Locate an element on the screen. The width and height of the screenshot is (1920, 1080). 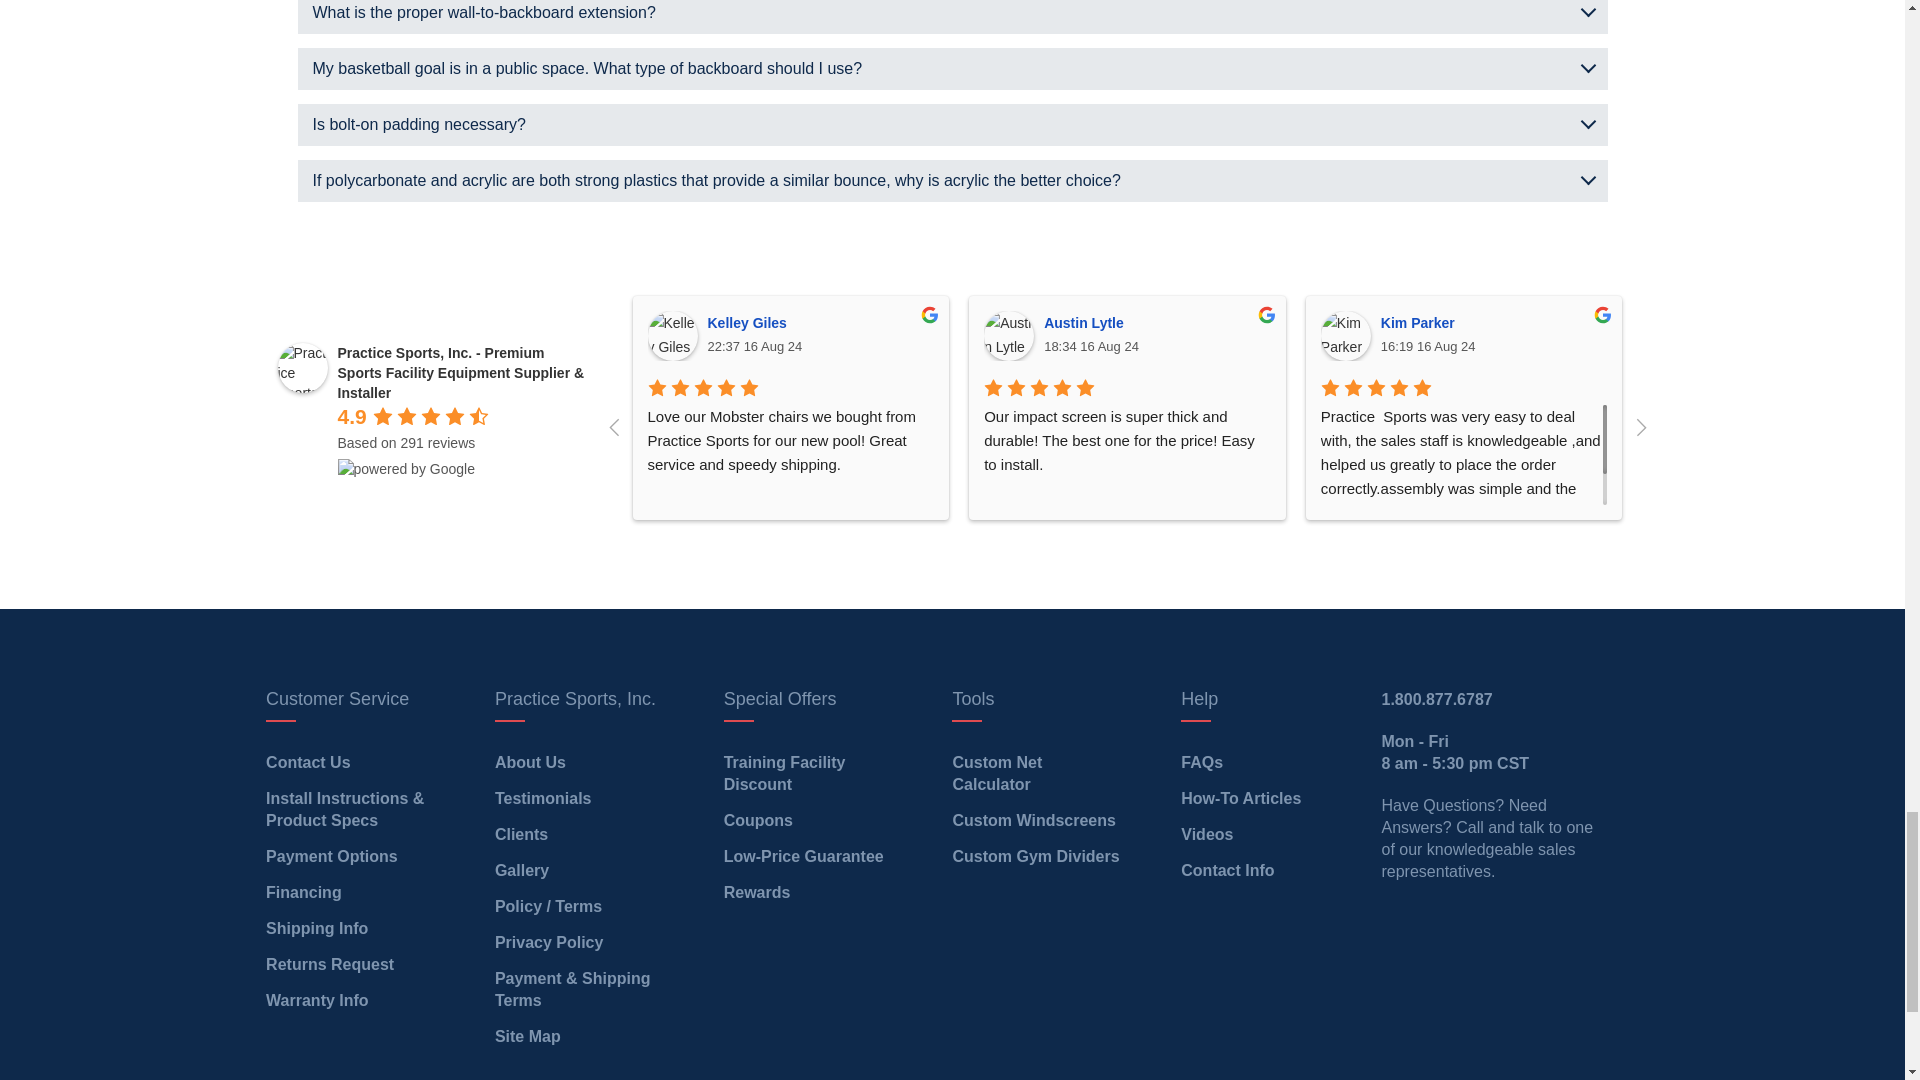
powered by Google is located at coordinates (406, 469).